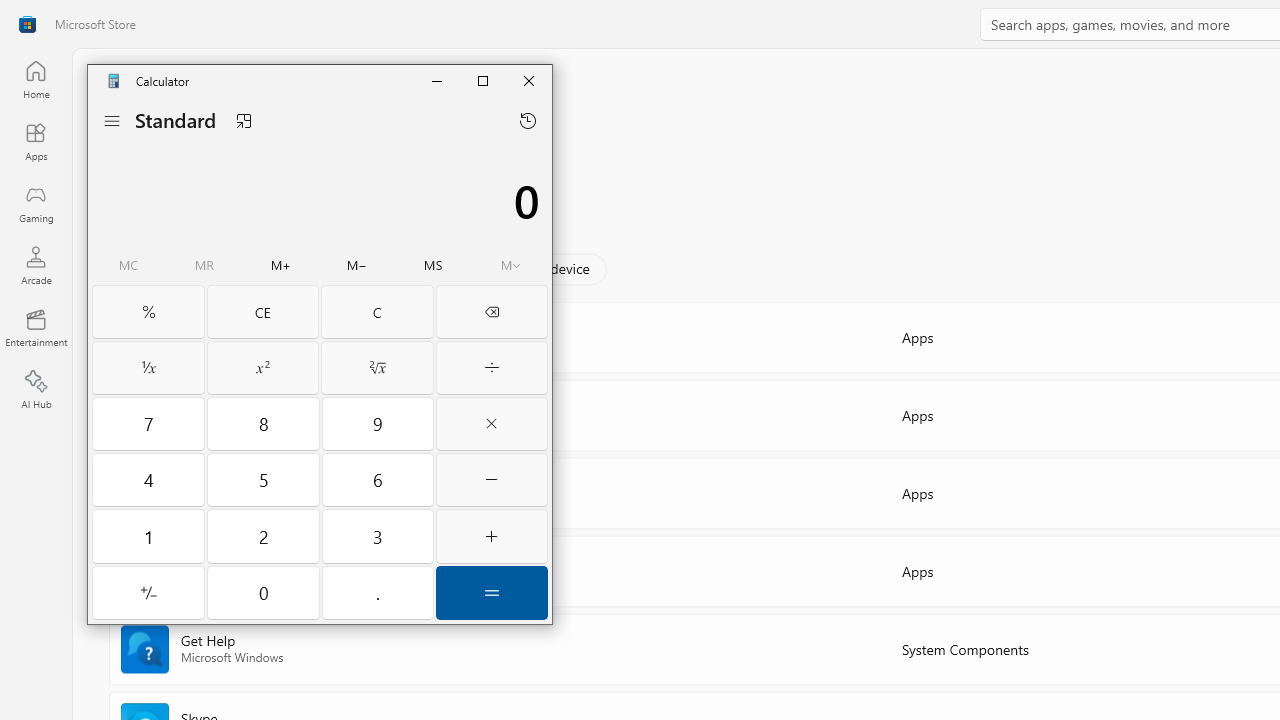  Describe the element at coordinates (264, 536) in the screenshot. I see `Two` at that location.